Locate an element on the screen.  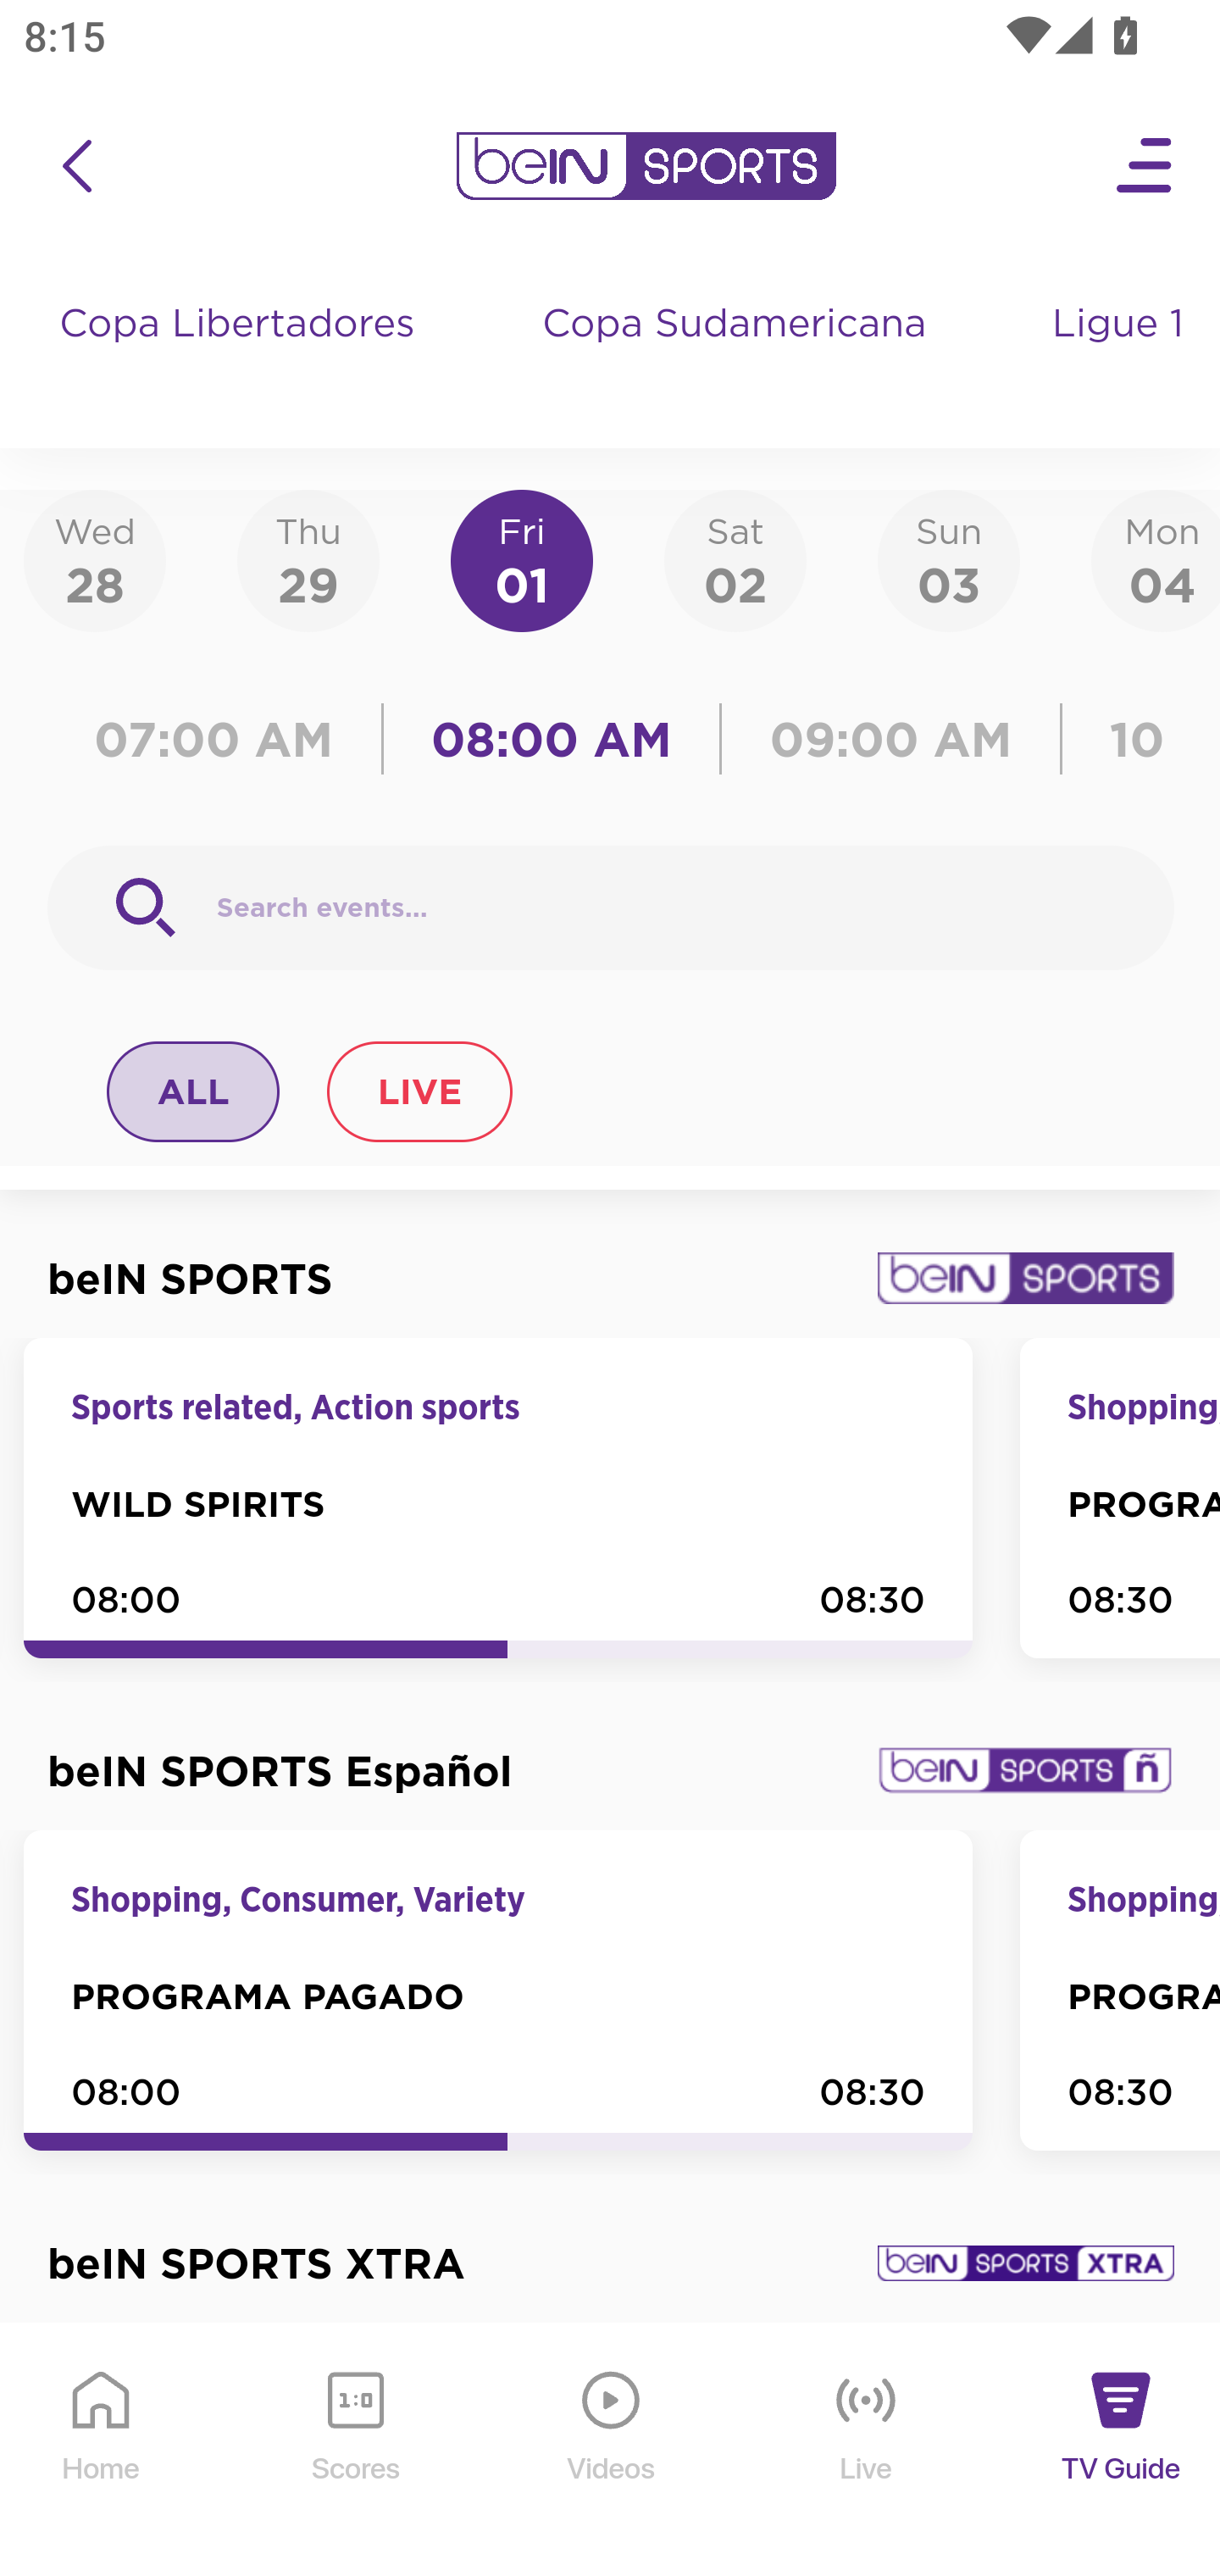
08:00 AM is located at coordinates (552, 739).